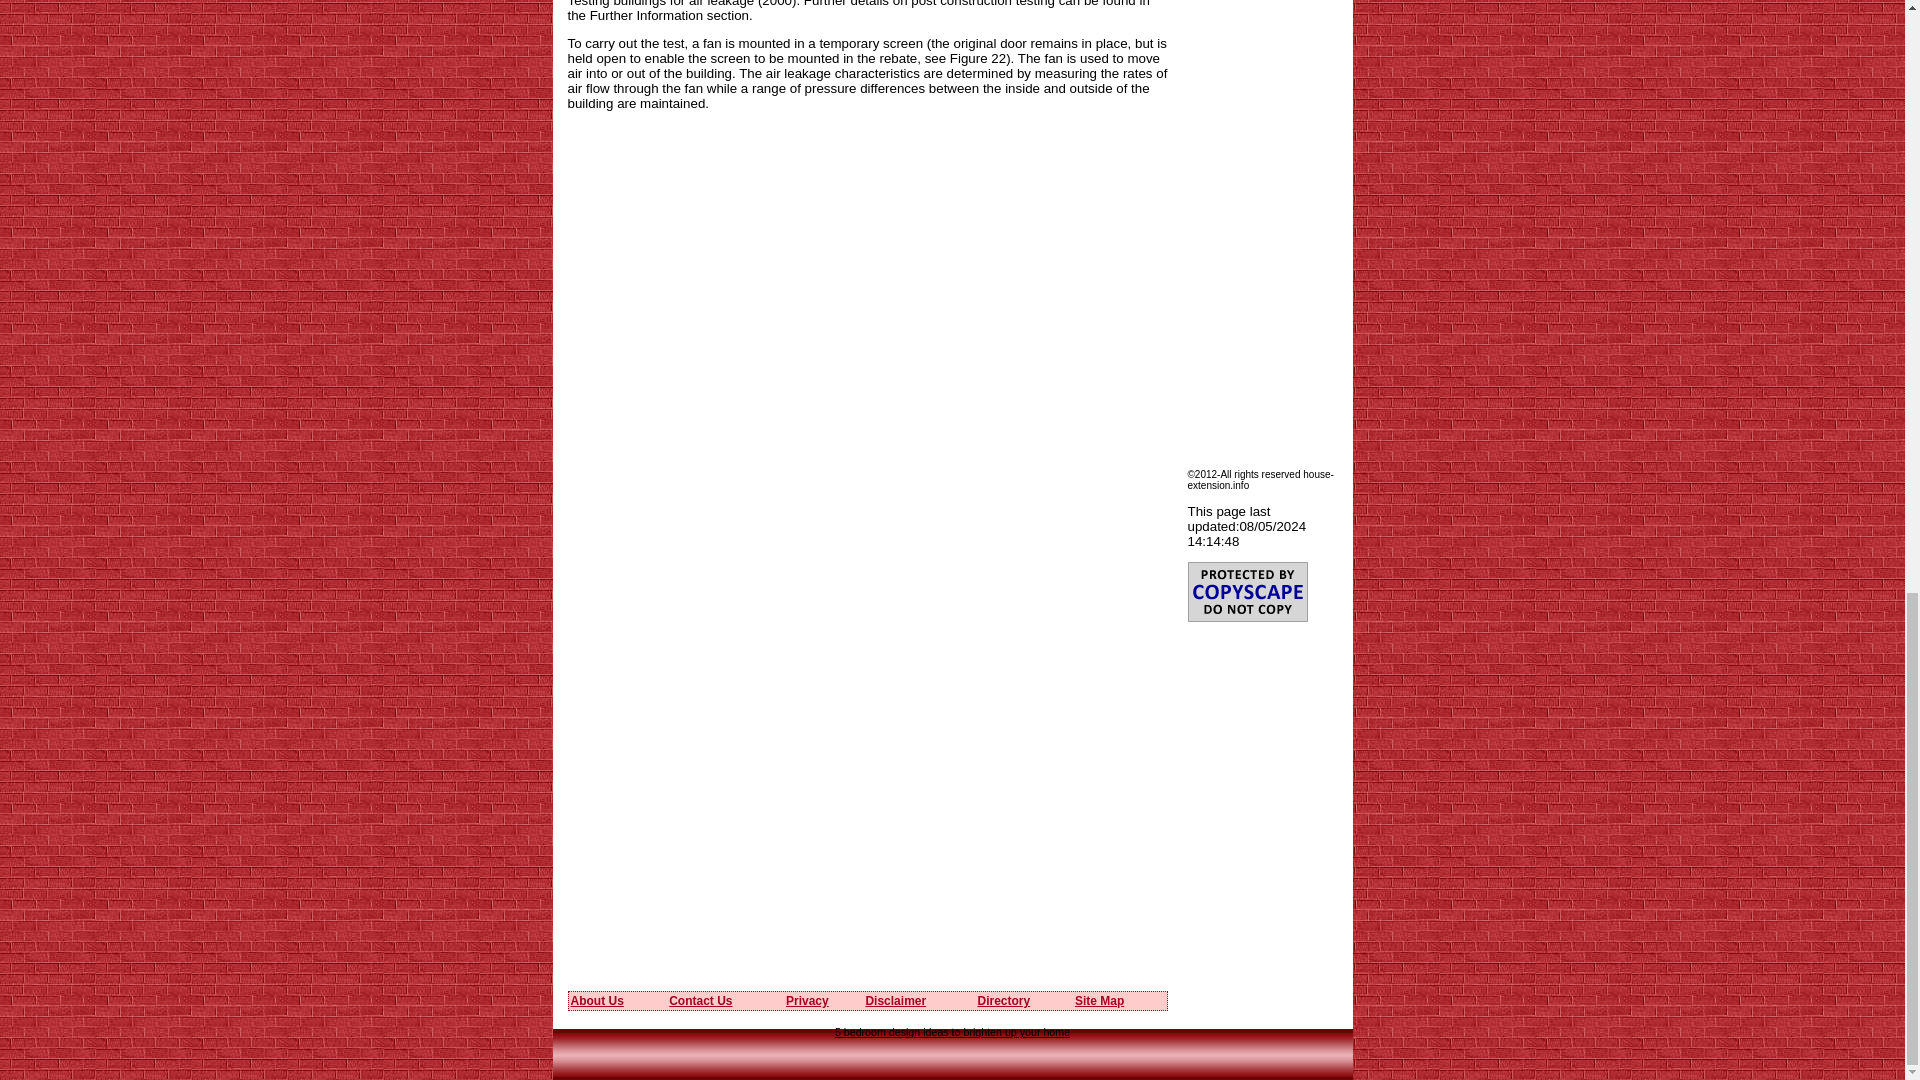 Image resolution: width=1920 pixels, height=1080 pixels. I want to click on Disclaimer, so click(895, 1000).